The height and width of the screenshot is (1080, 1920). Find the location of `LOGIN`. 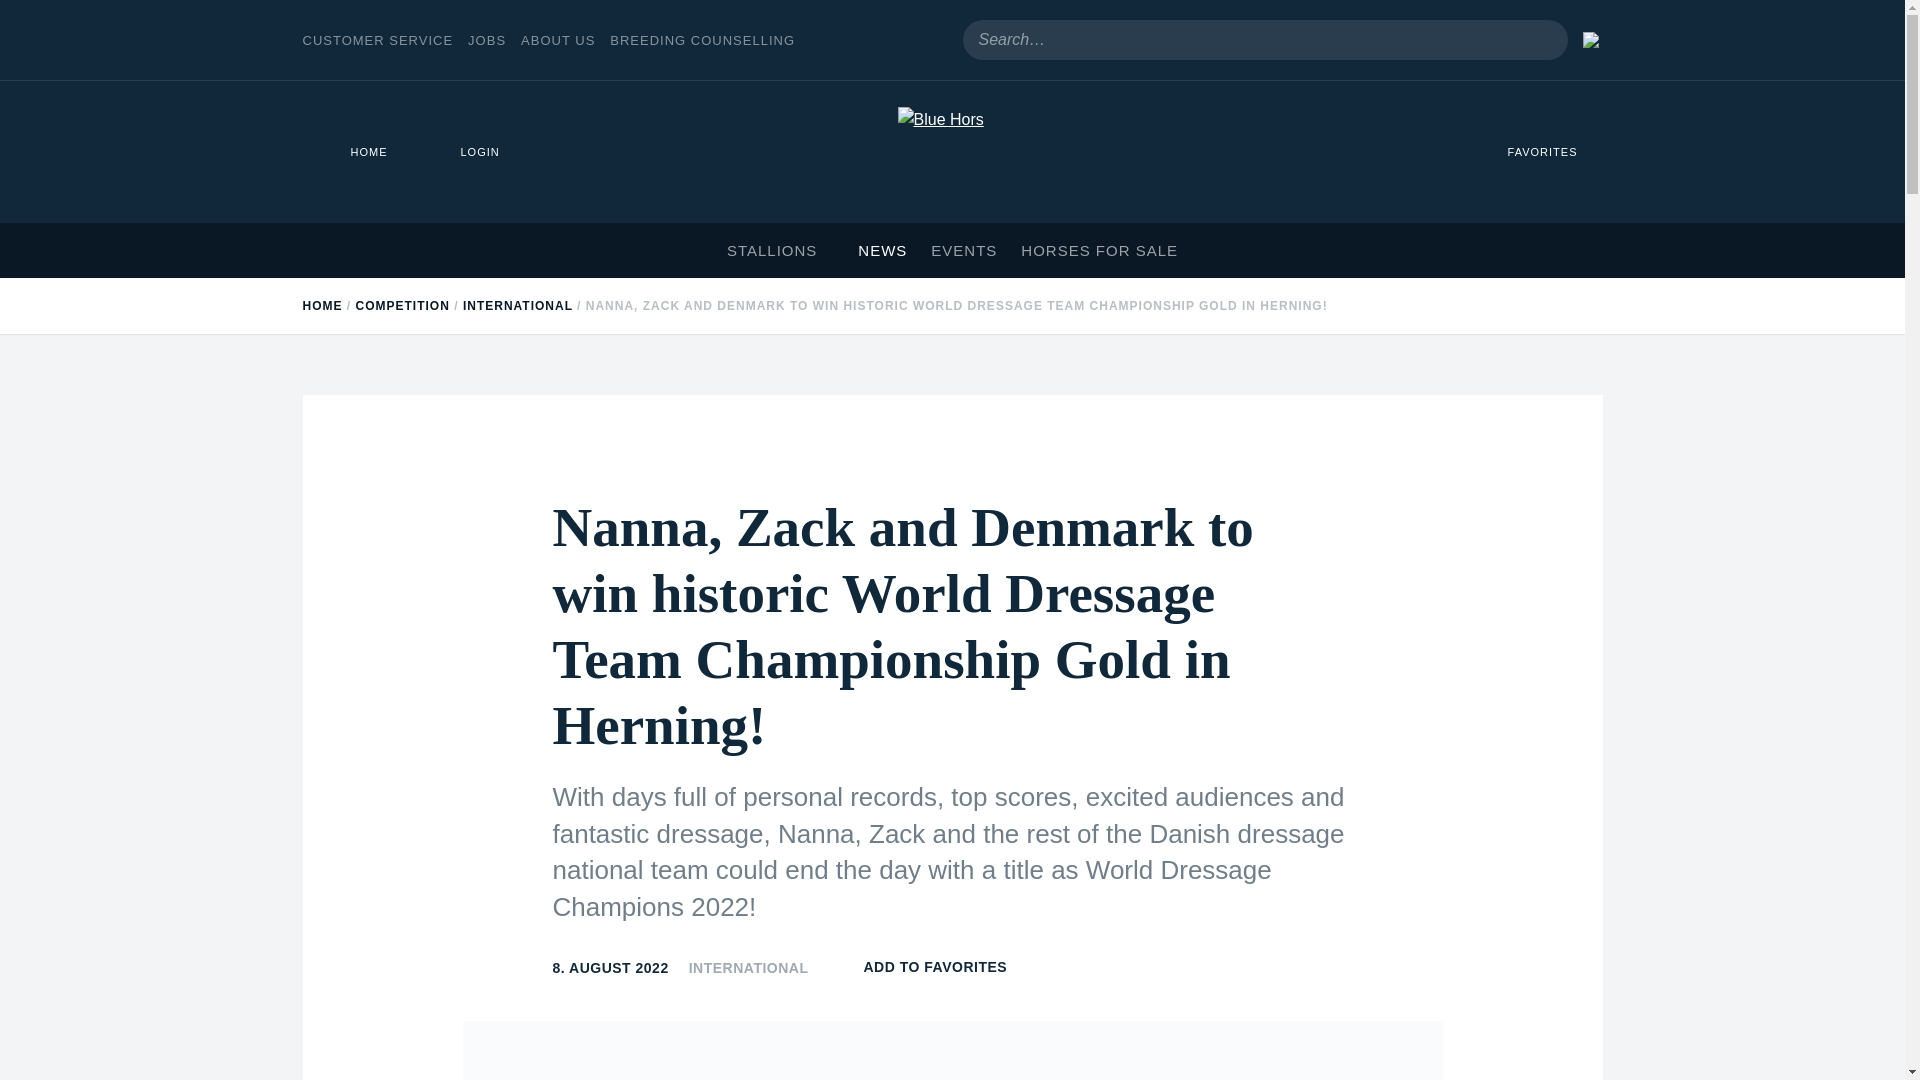

LOGIN is located at coordinates (468, 152).